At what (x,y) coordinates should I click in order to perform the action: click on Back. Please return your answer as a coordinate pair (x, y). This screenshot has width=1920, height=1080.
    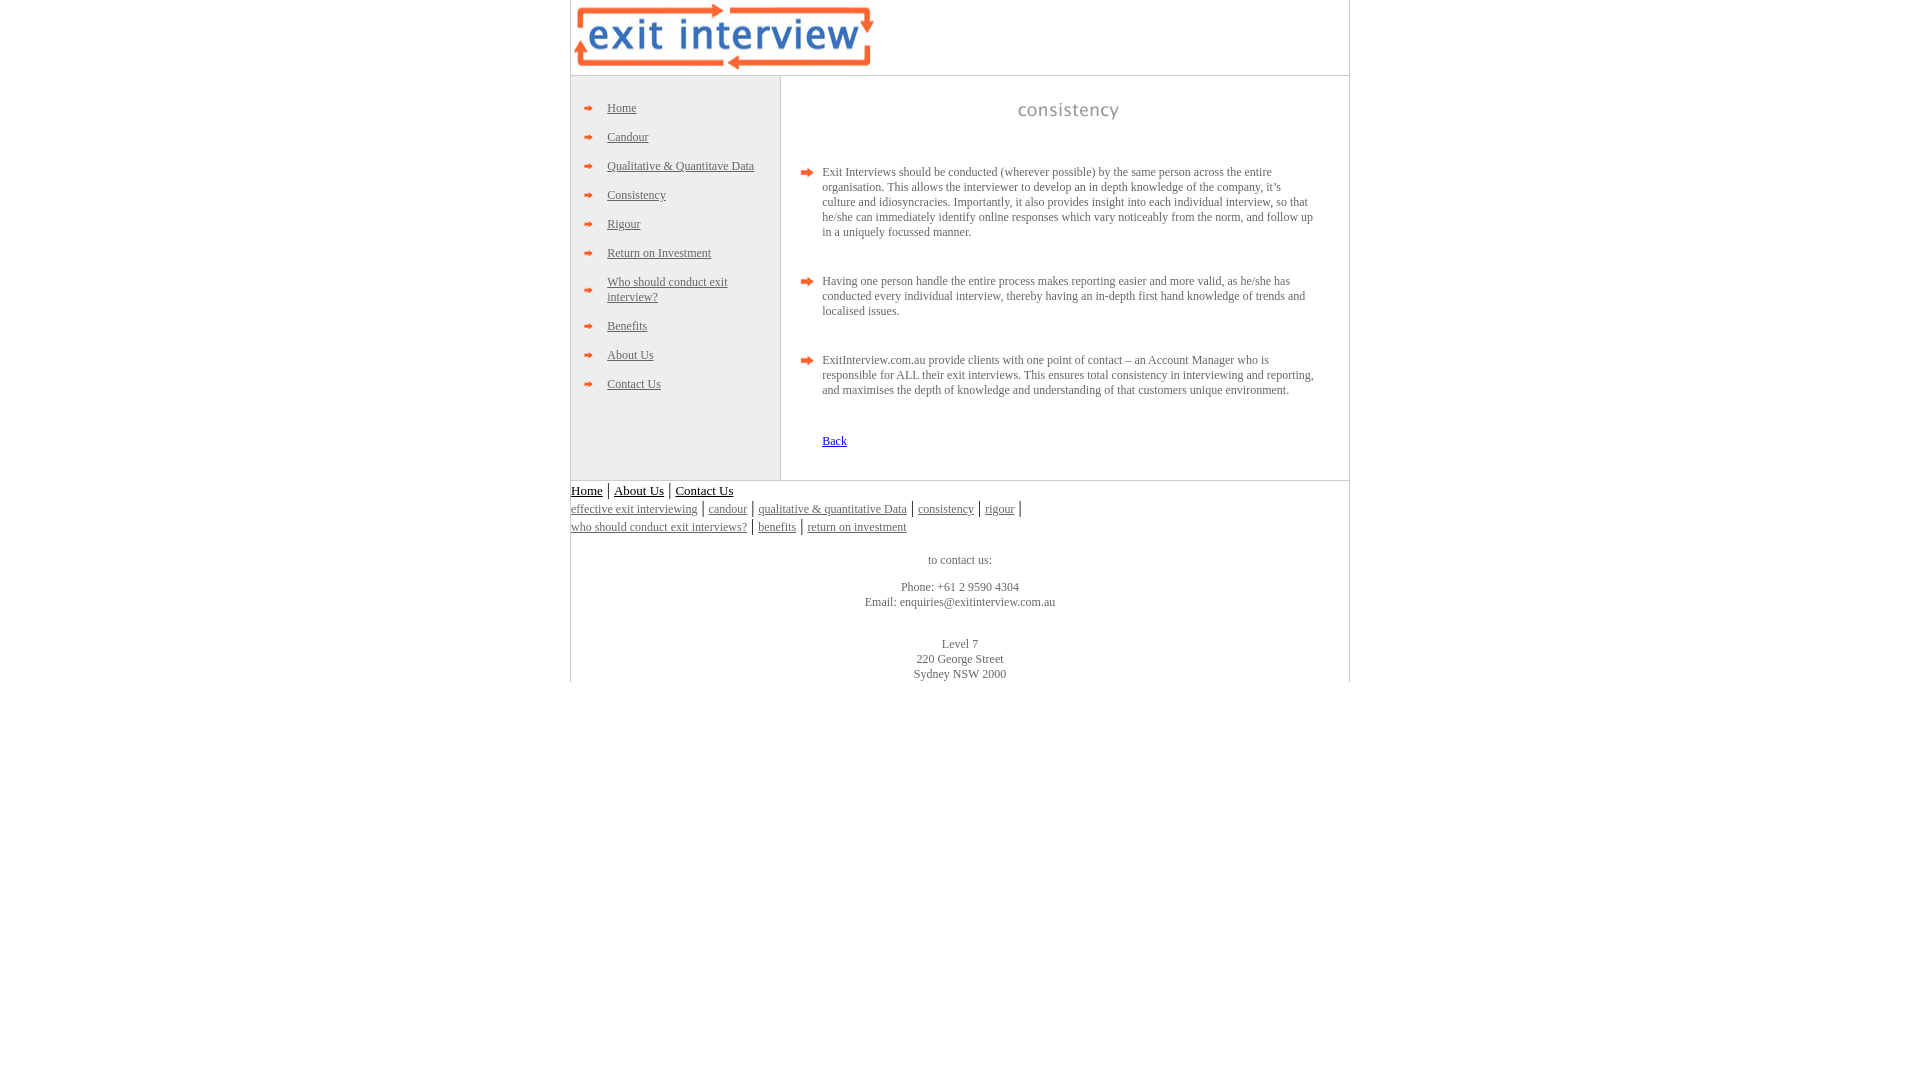
    Looking at the image, I should click on (834, 441).